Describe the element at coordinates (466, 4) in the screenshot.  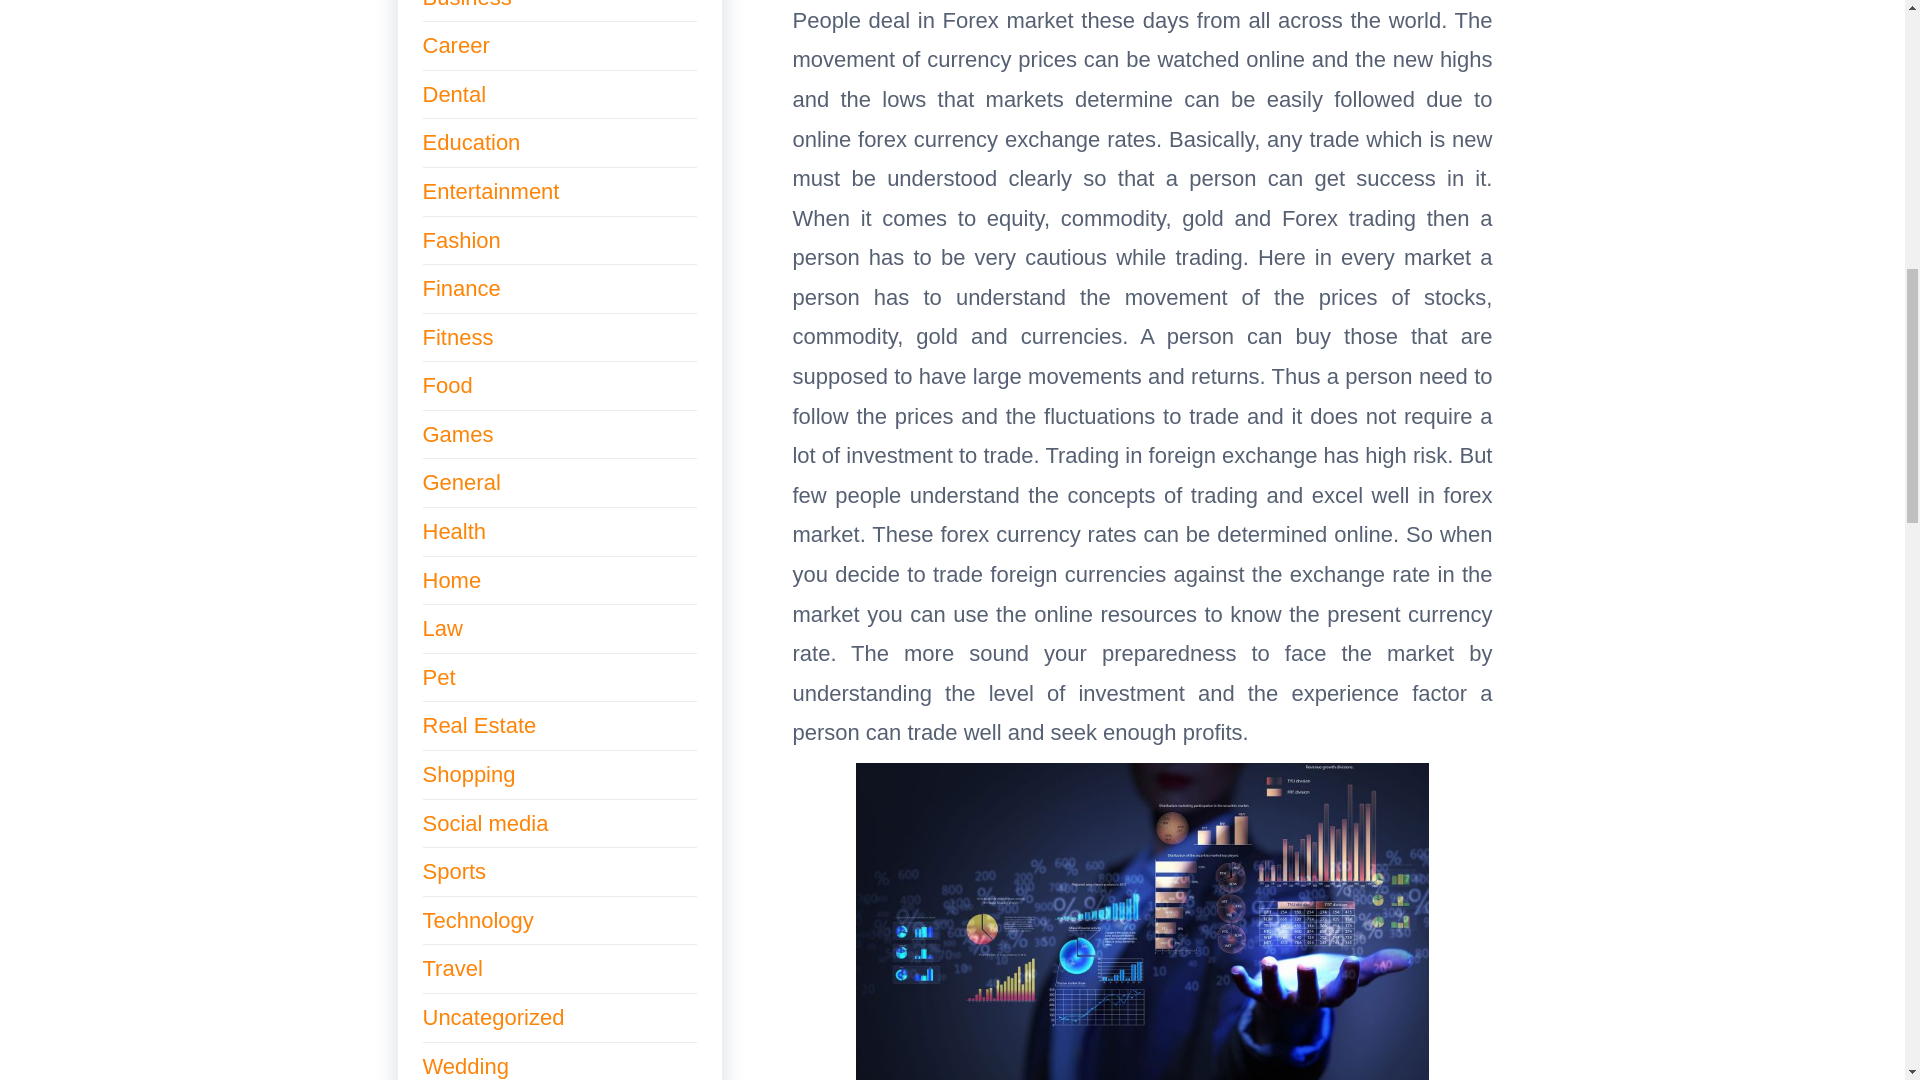
I see `Business` at that location.